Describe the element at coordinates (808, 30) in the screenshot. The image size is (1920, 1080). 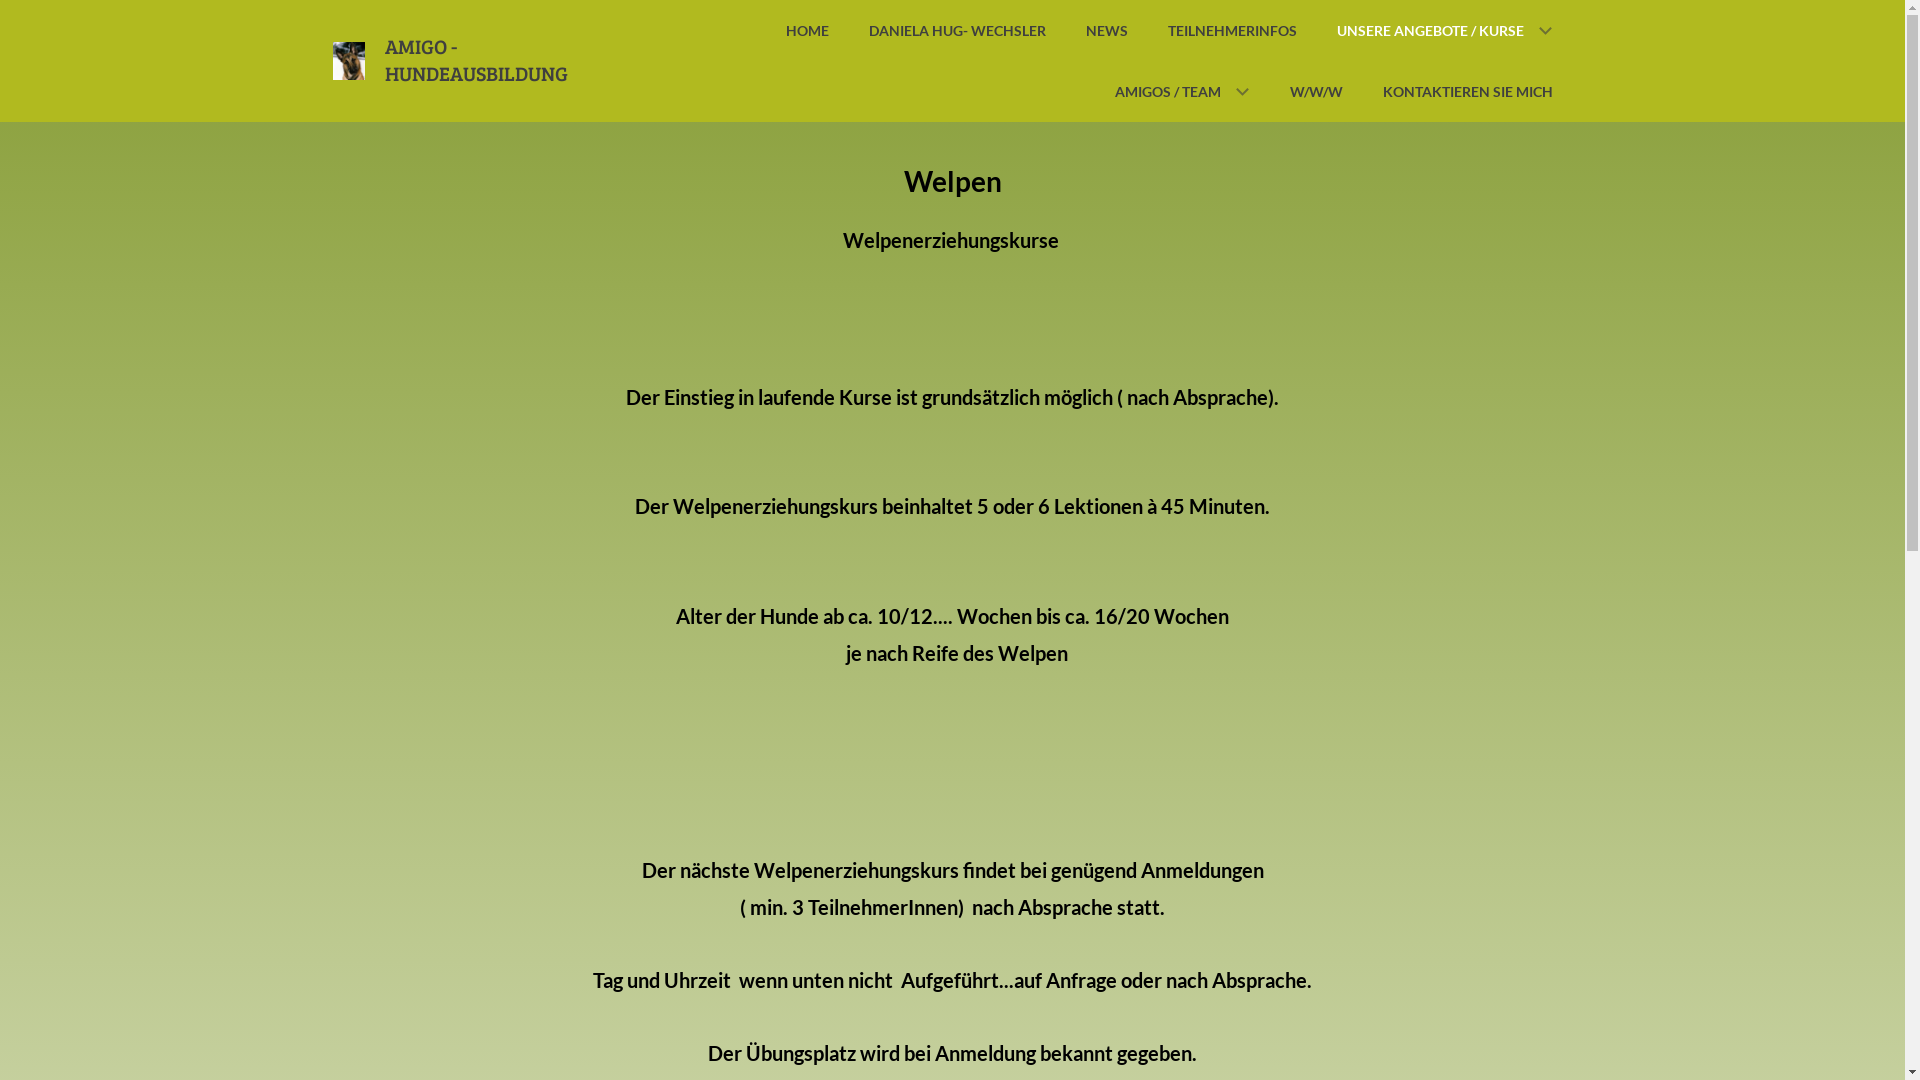
I see `HOME` at that location.